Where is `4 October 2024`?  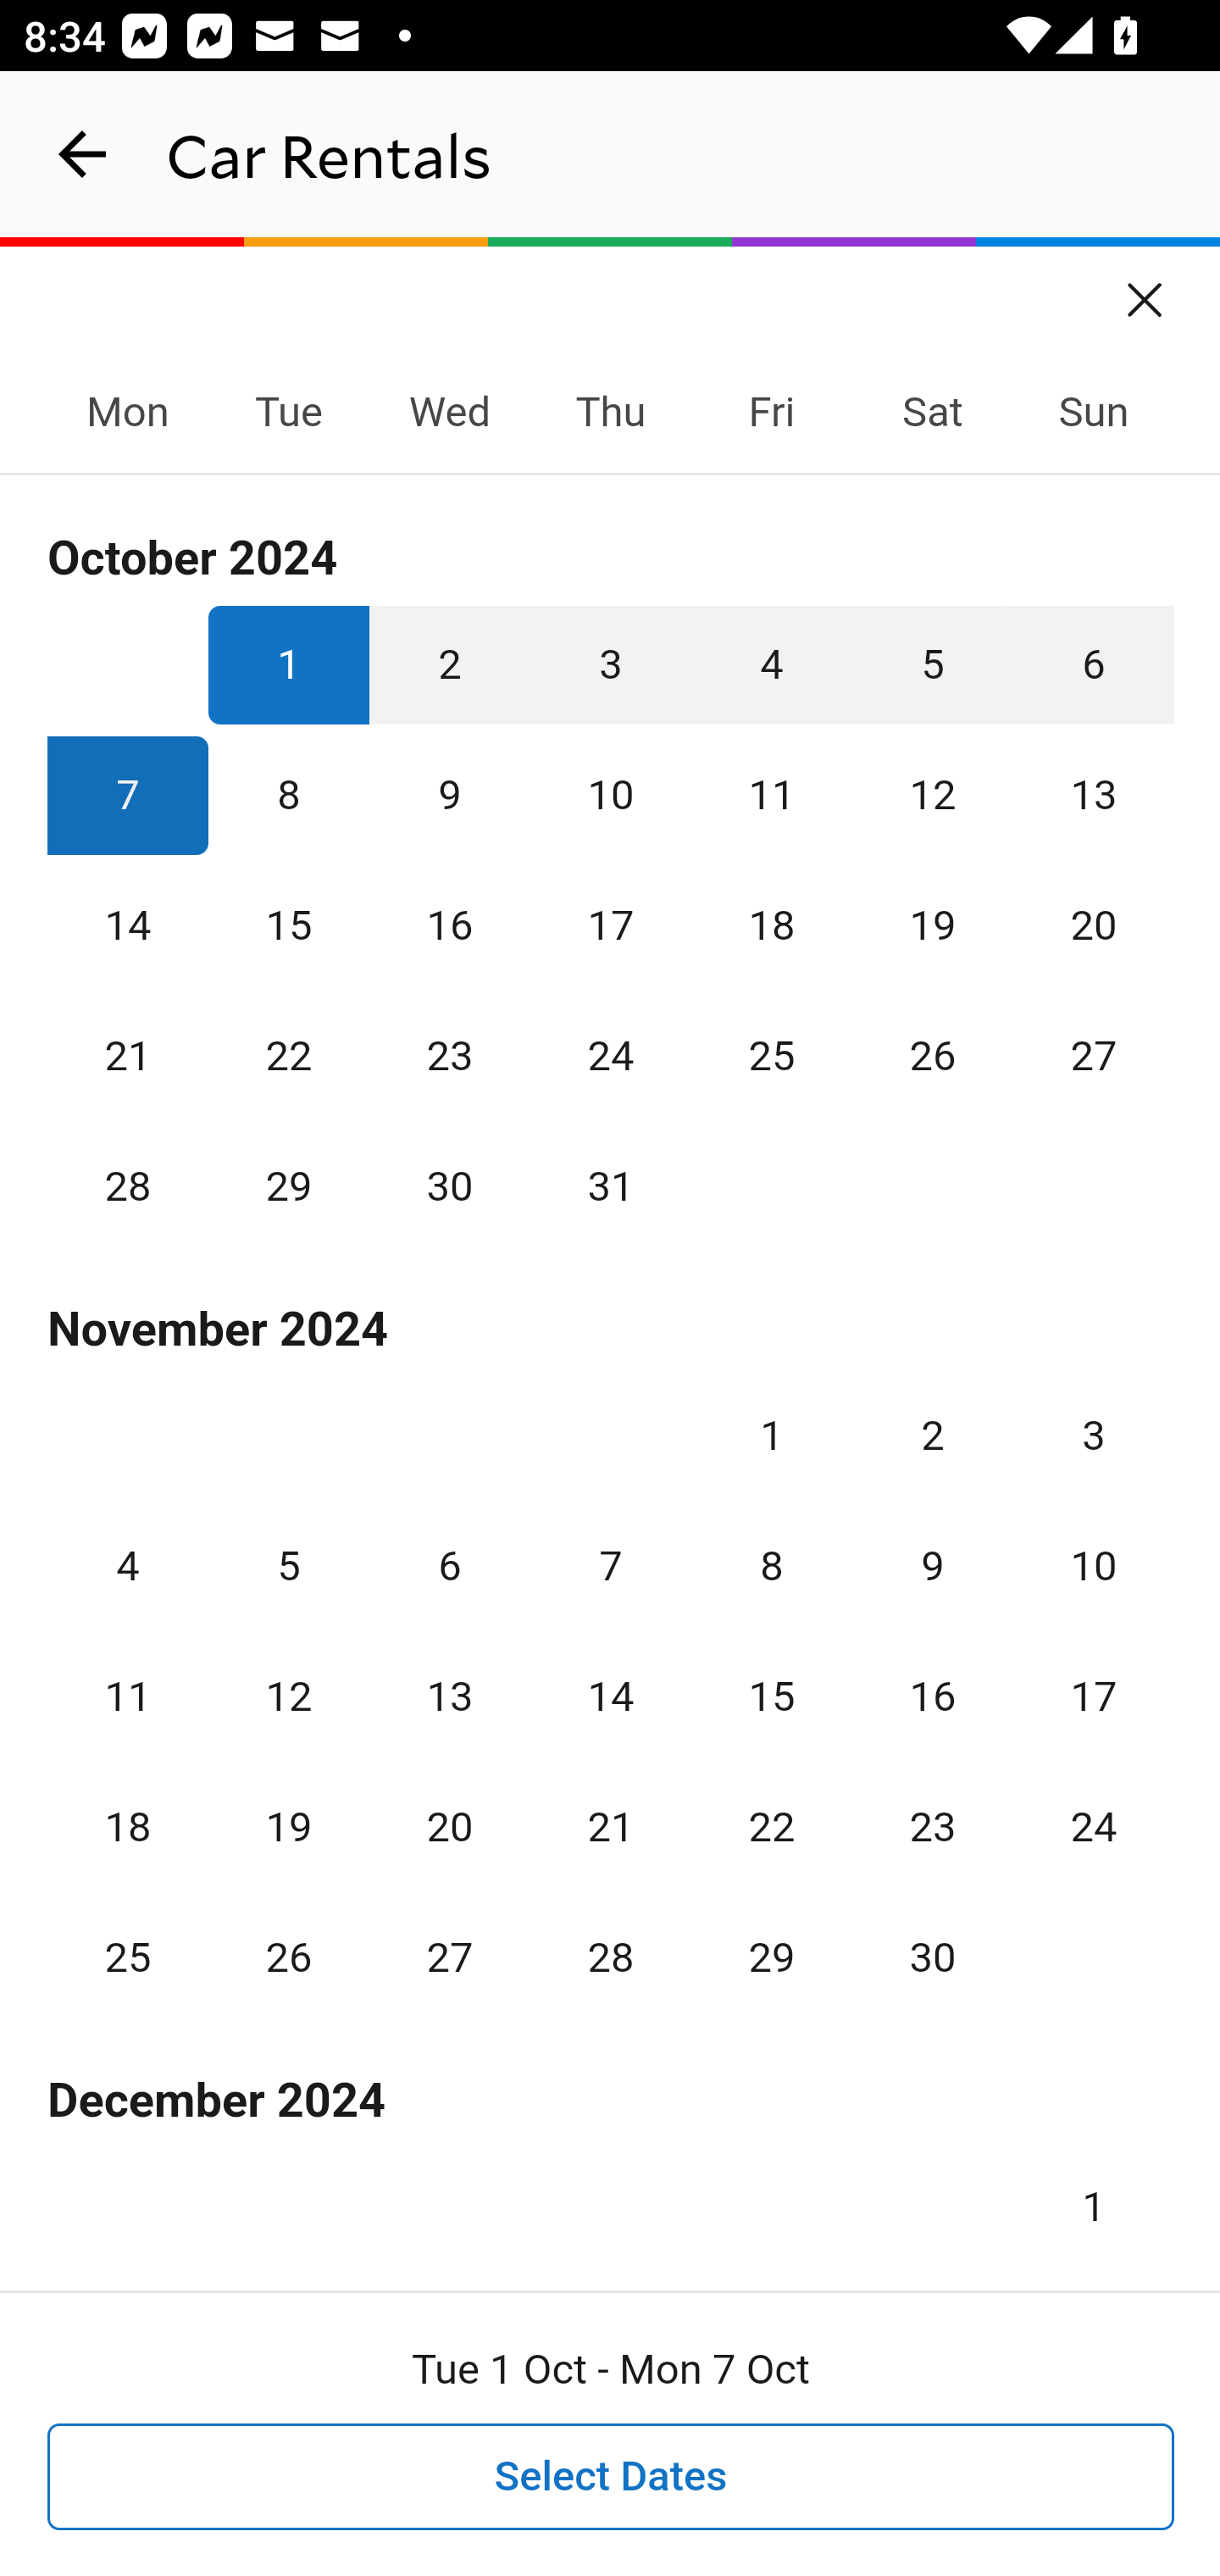 4 October 2024 is located at coordinates (772, 664).